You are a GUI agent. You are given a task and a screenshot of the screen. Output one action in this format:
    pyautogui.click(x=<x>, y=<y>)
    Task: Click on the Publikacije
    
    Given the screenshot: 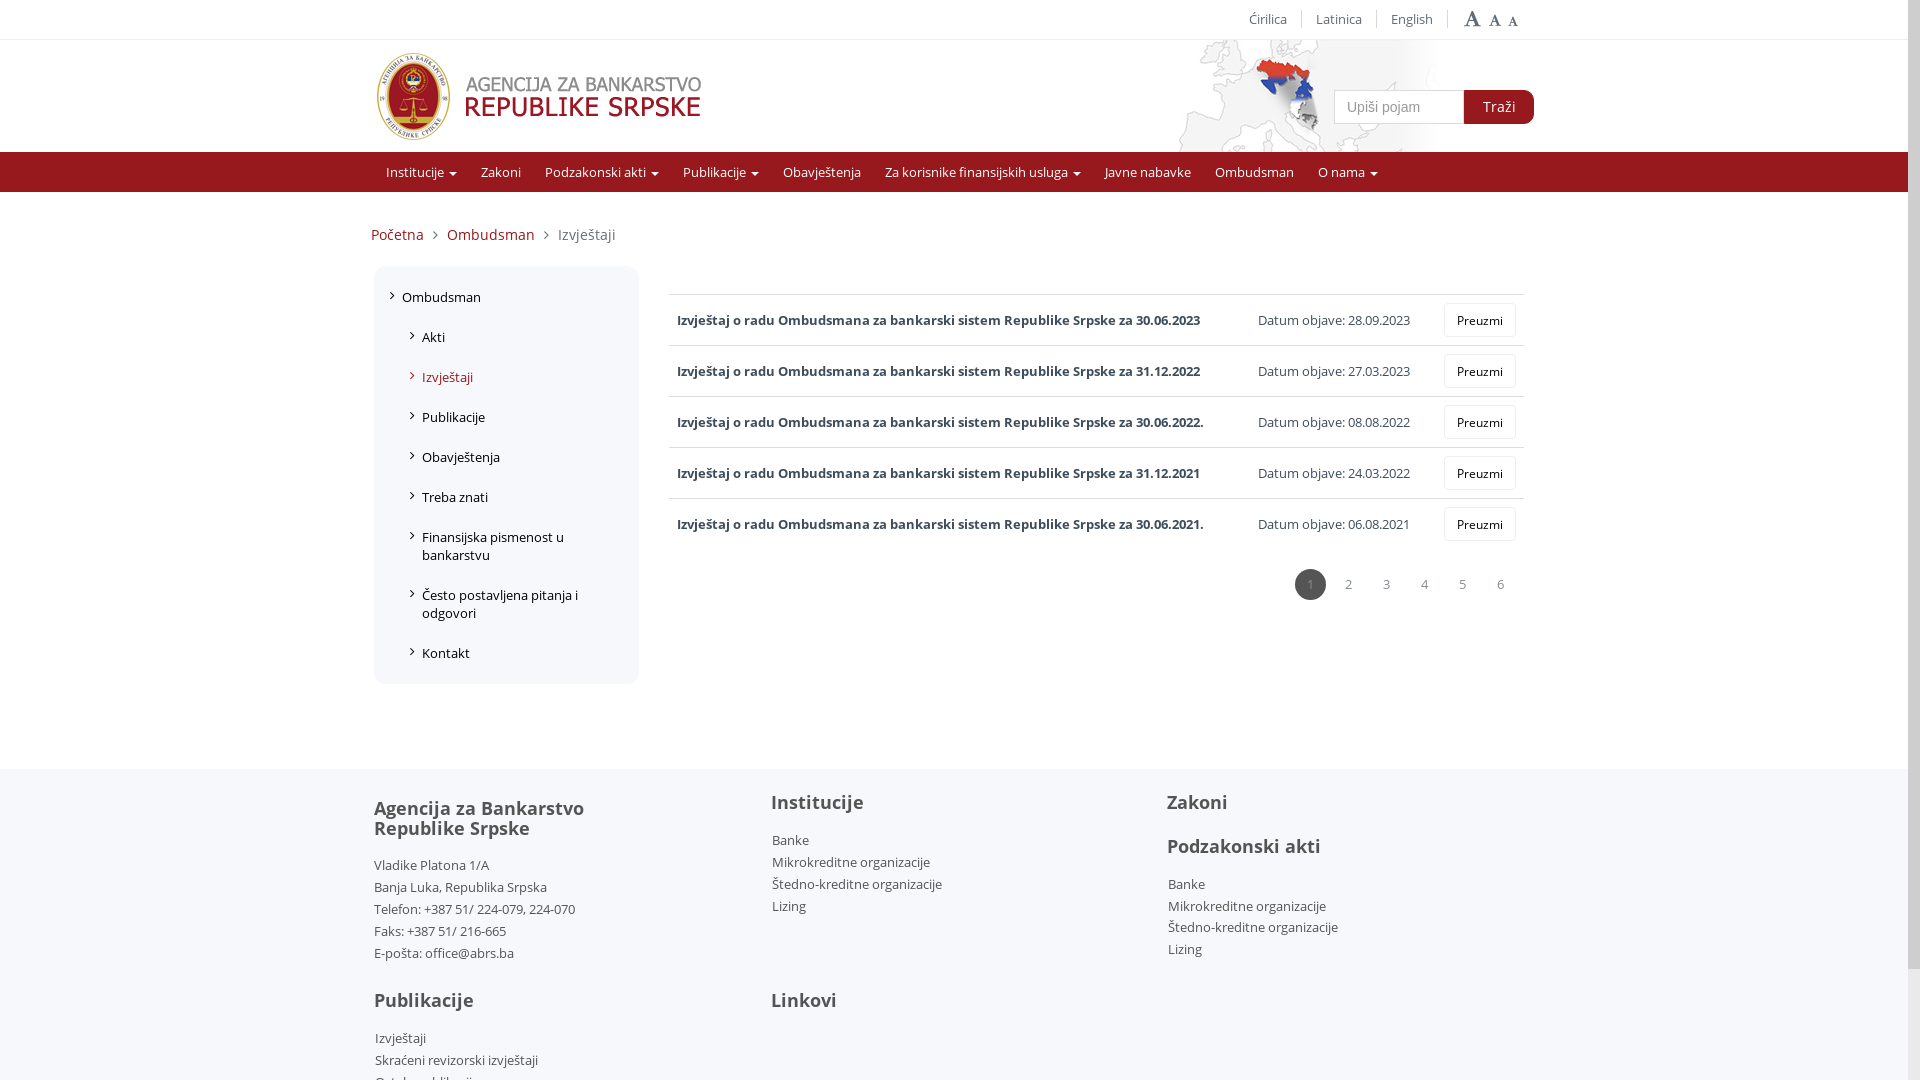 What is the action you would take?
    pyautogui.click(x=721, y=172)
    